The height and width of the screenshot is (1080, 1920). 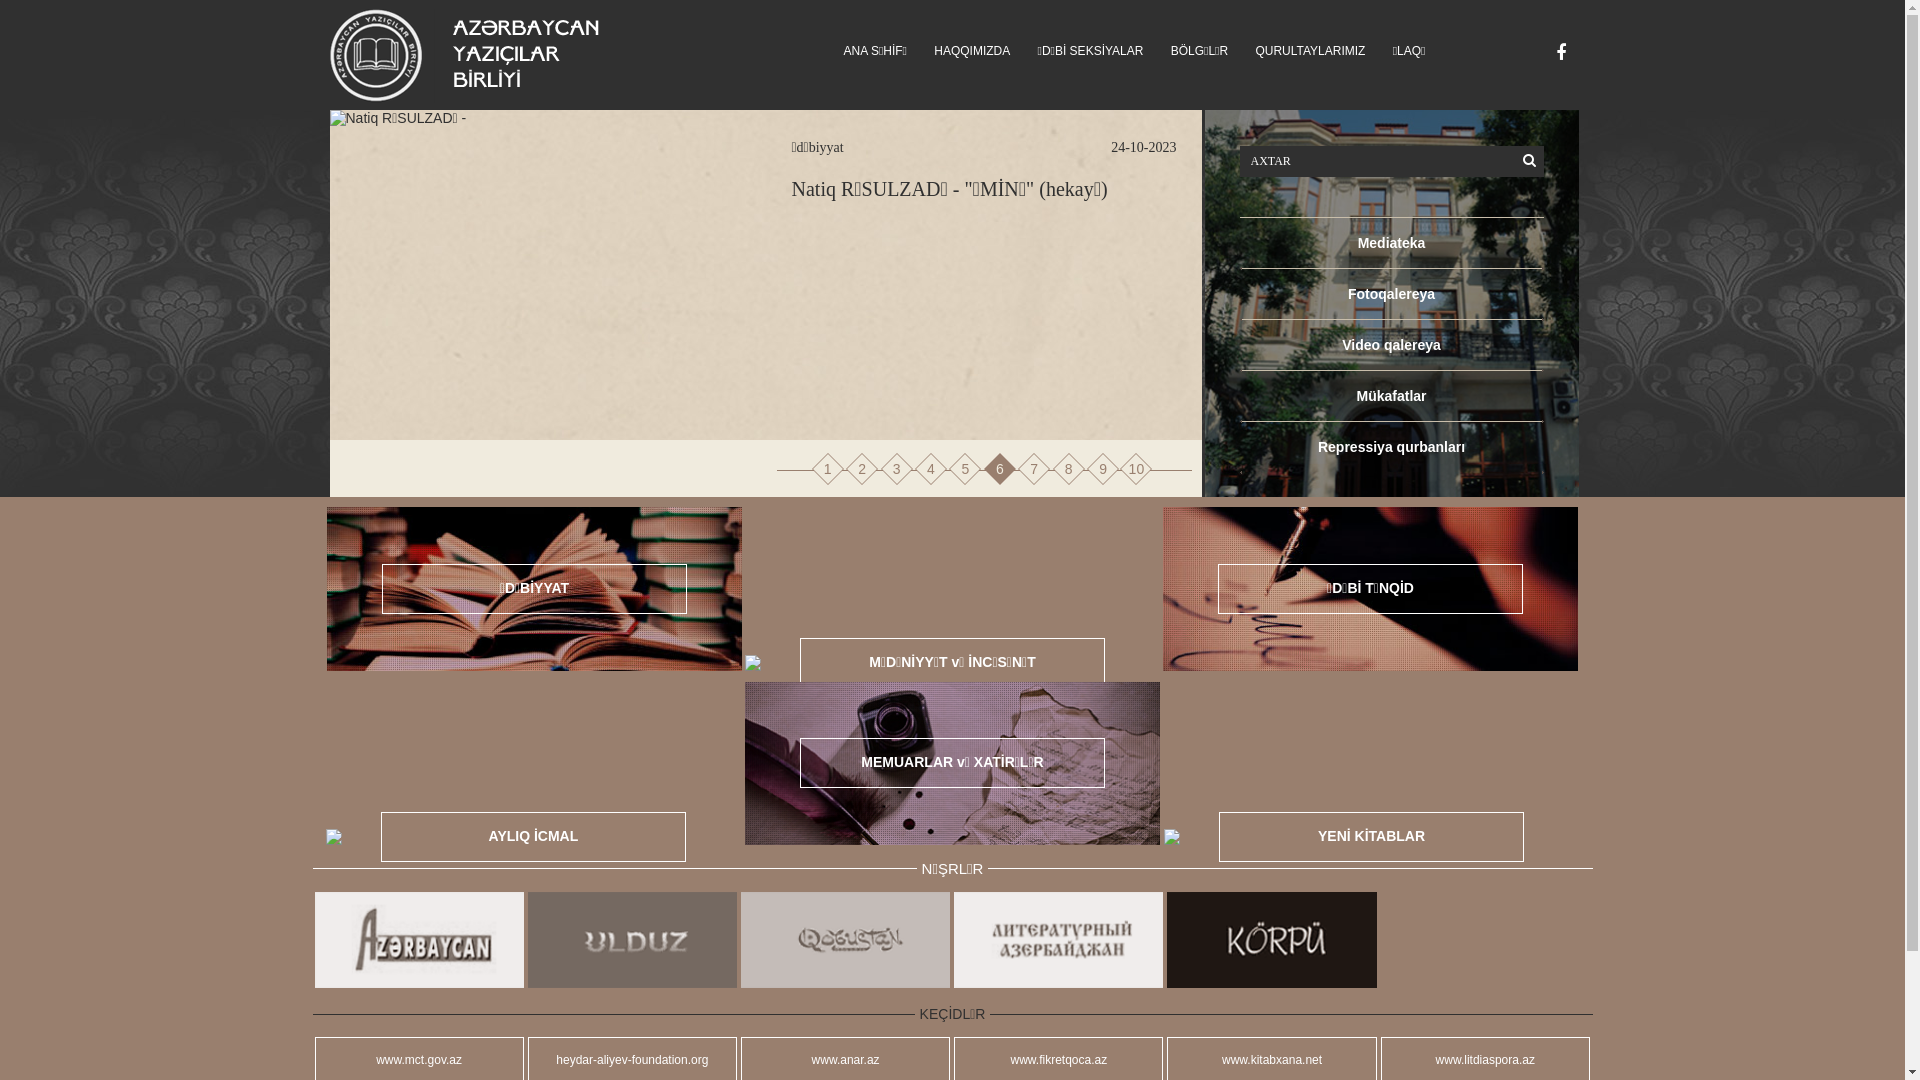 What do you see at coordinates (1392, 243) in the screenshot?
I see `Mediateka` at bounding box center [1392, 243].